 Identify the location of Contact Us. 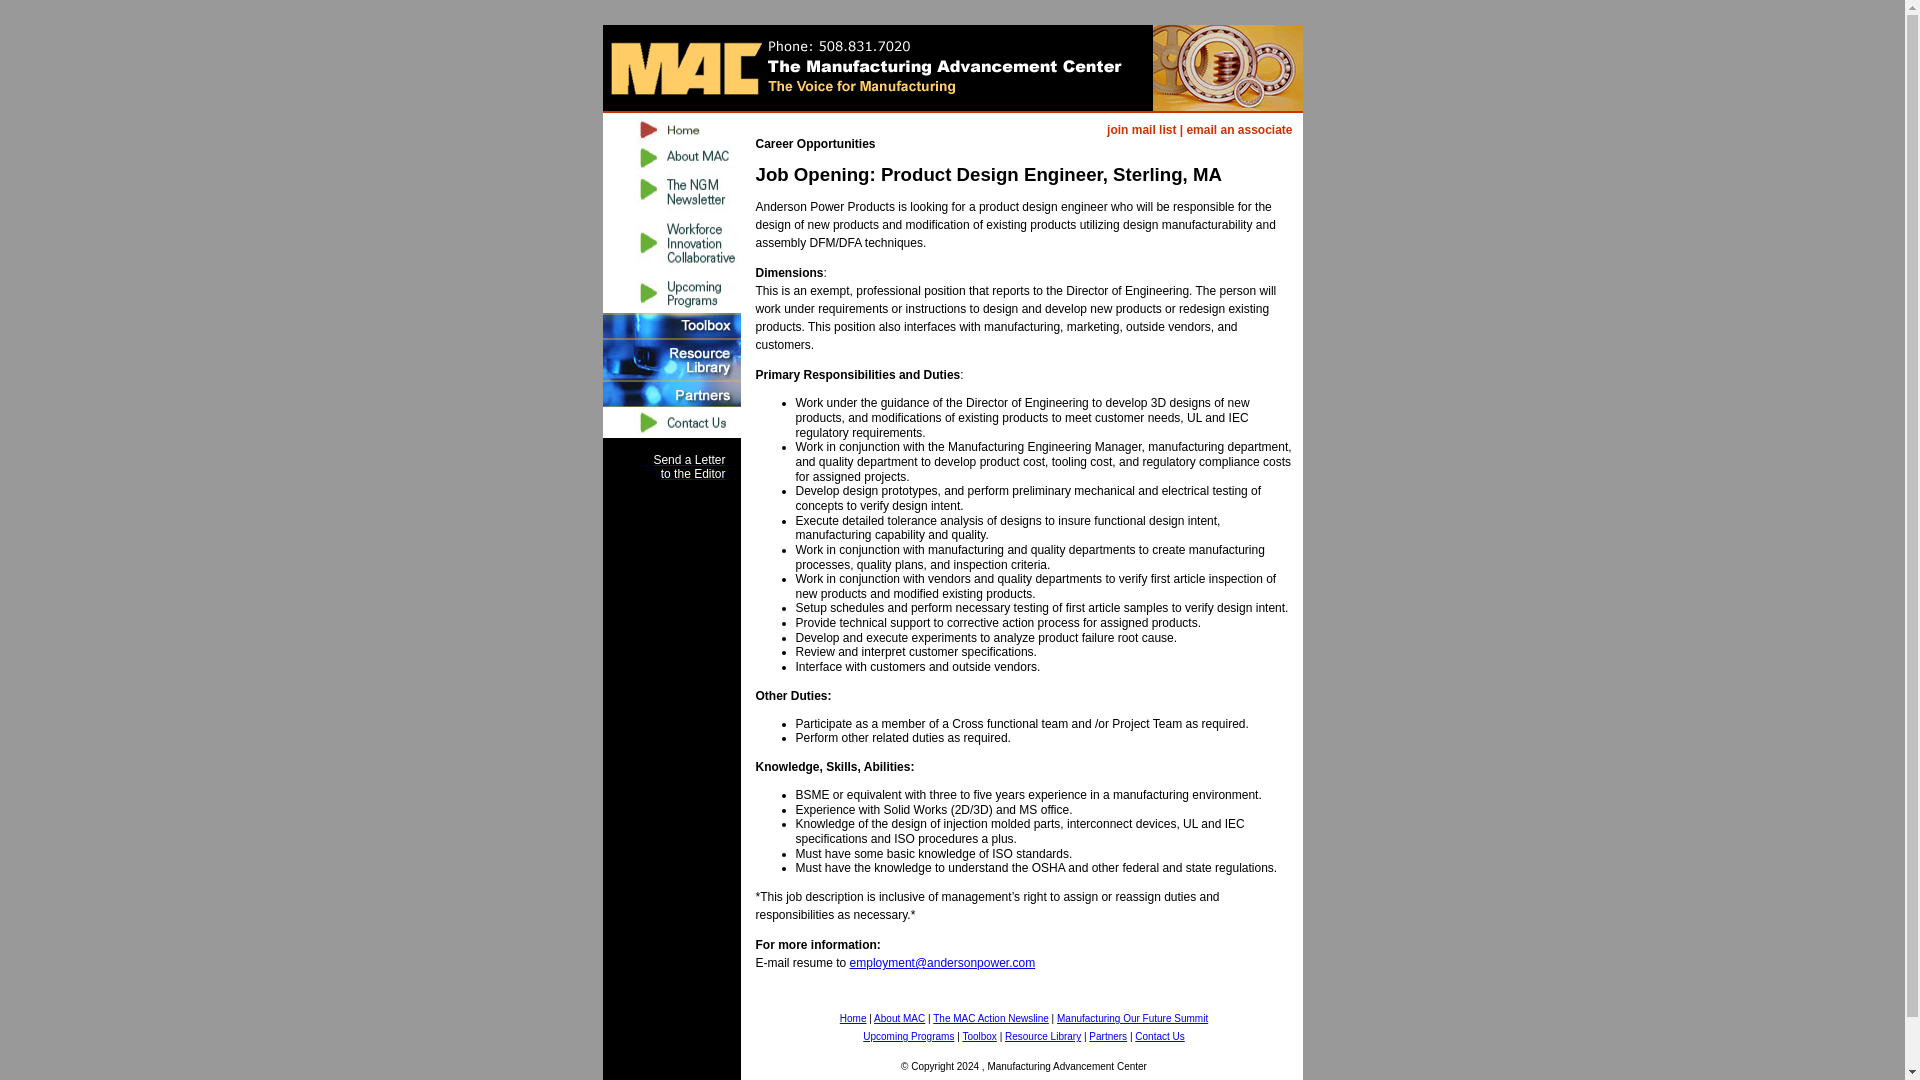
(1159, 1036).